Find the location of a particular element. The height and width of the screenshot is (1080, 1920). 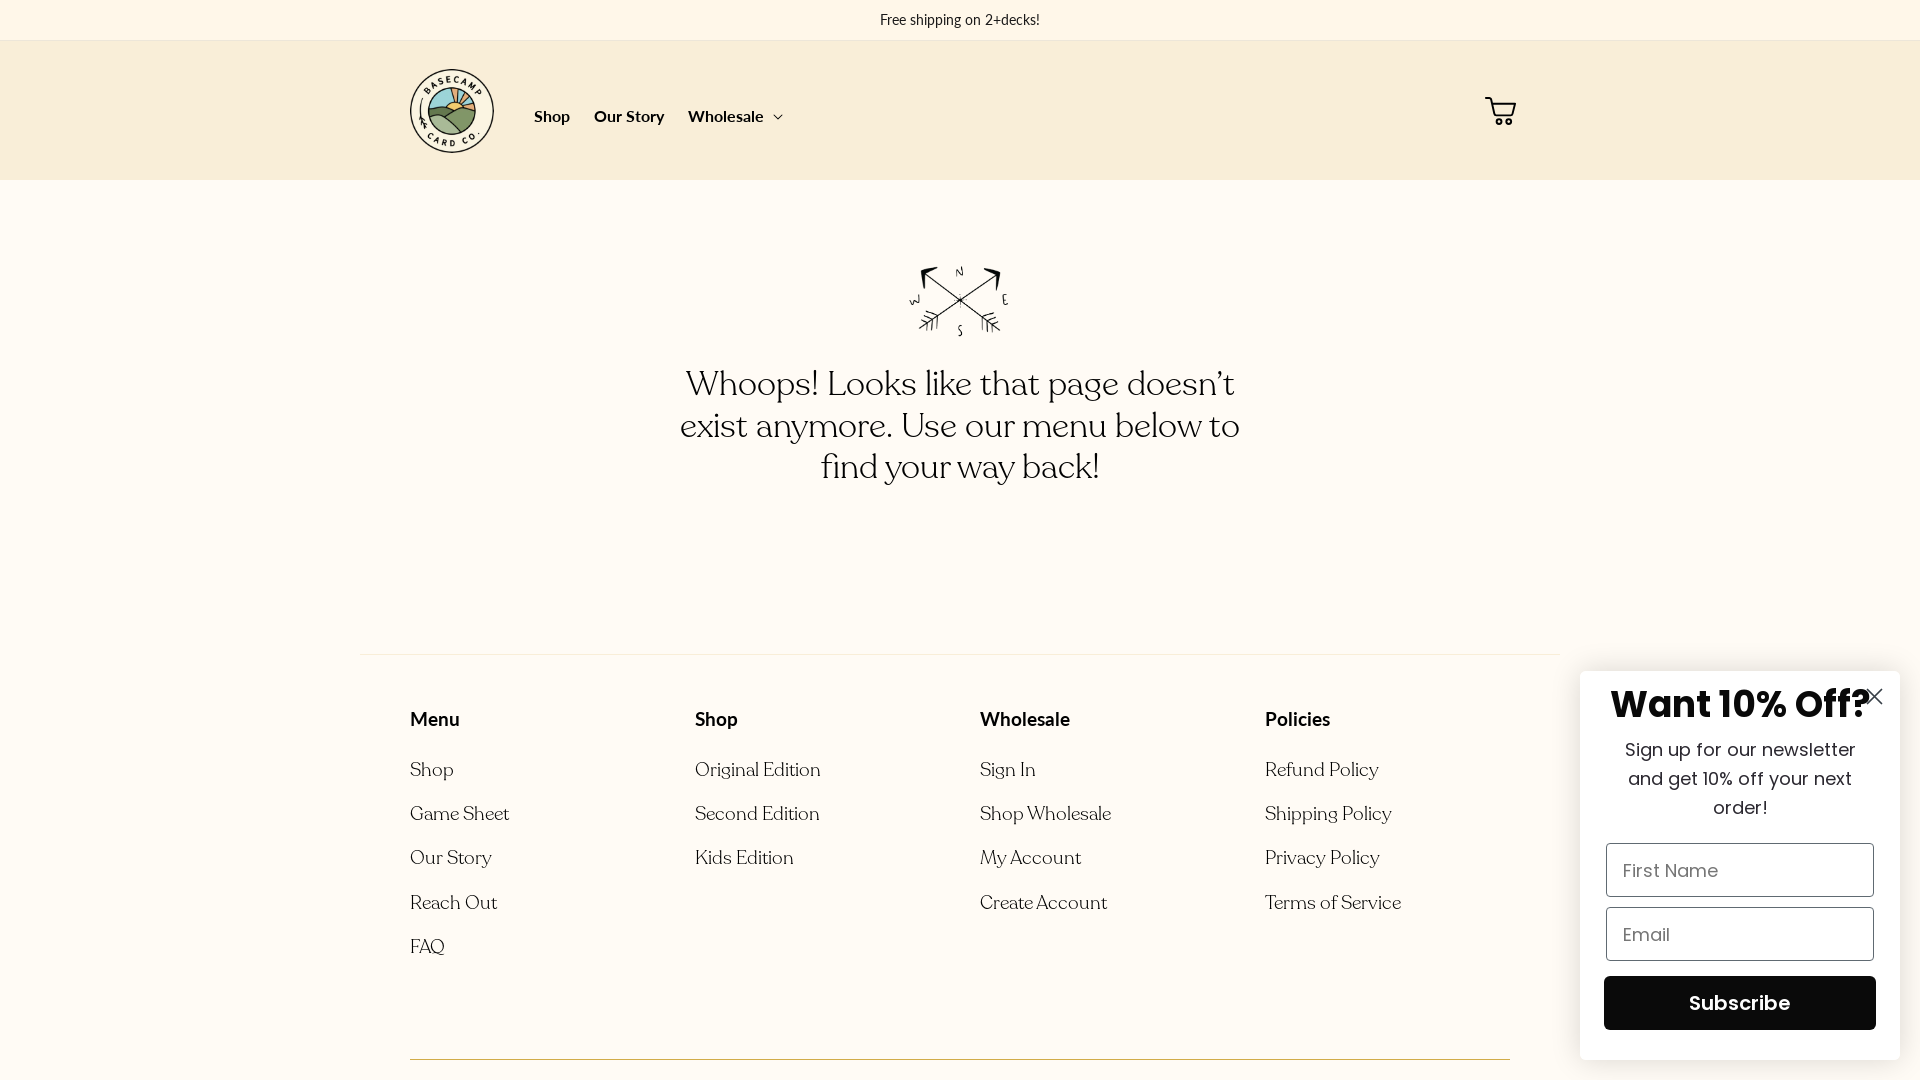

FAQ is located at coordinates (428, 947).